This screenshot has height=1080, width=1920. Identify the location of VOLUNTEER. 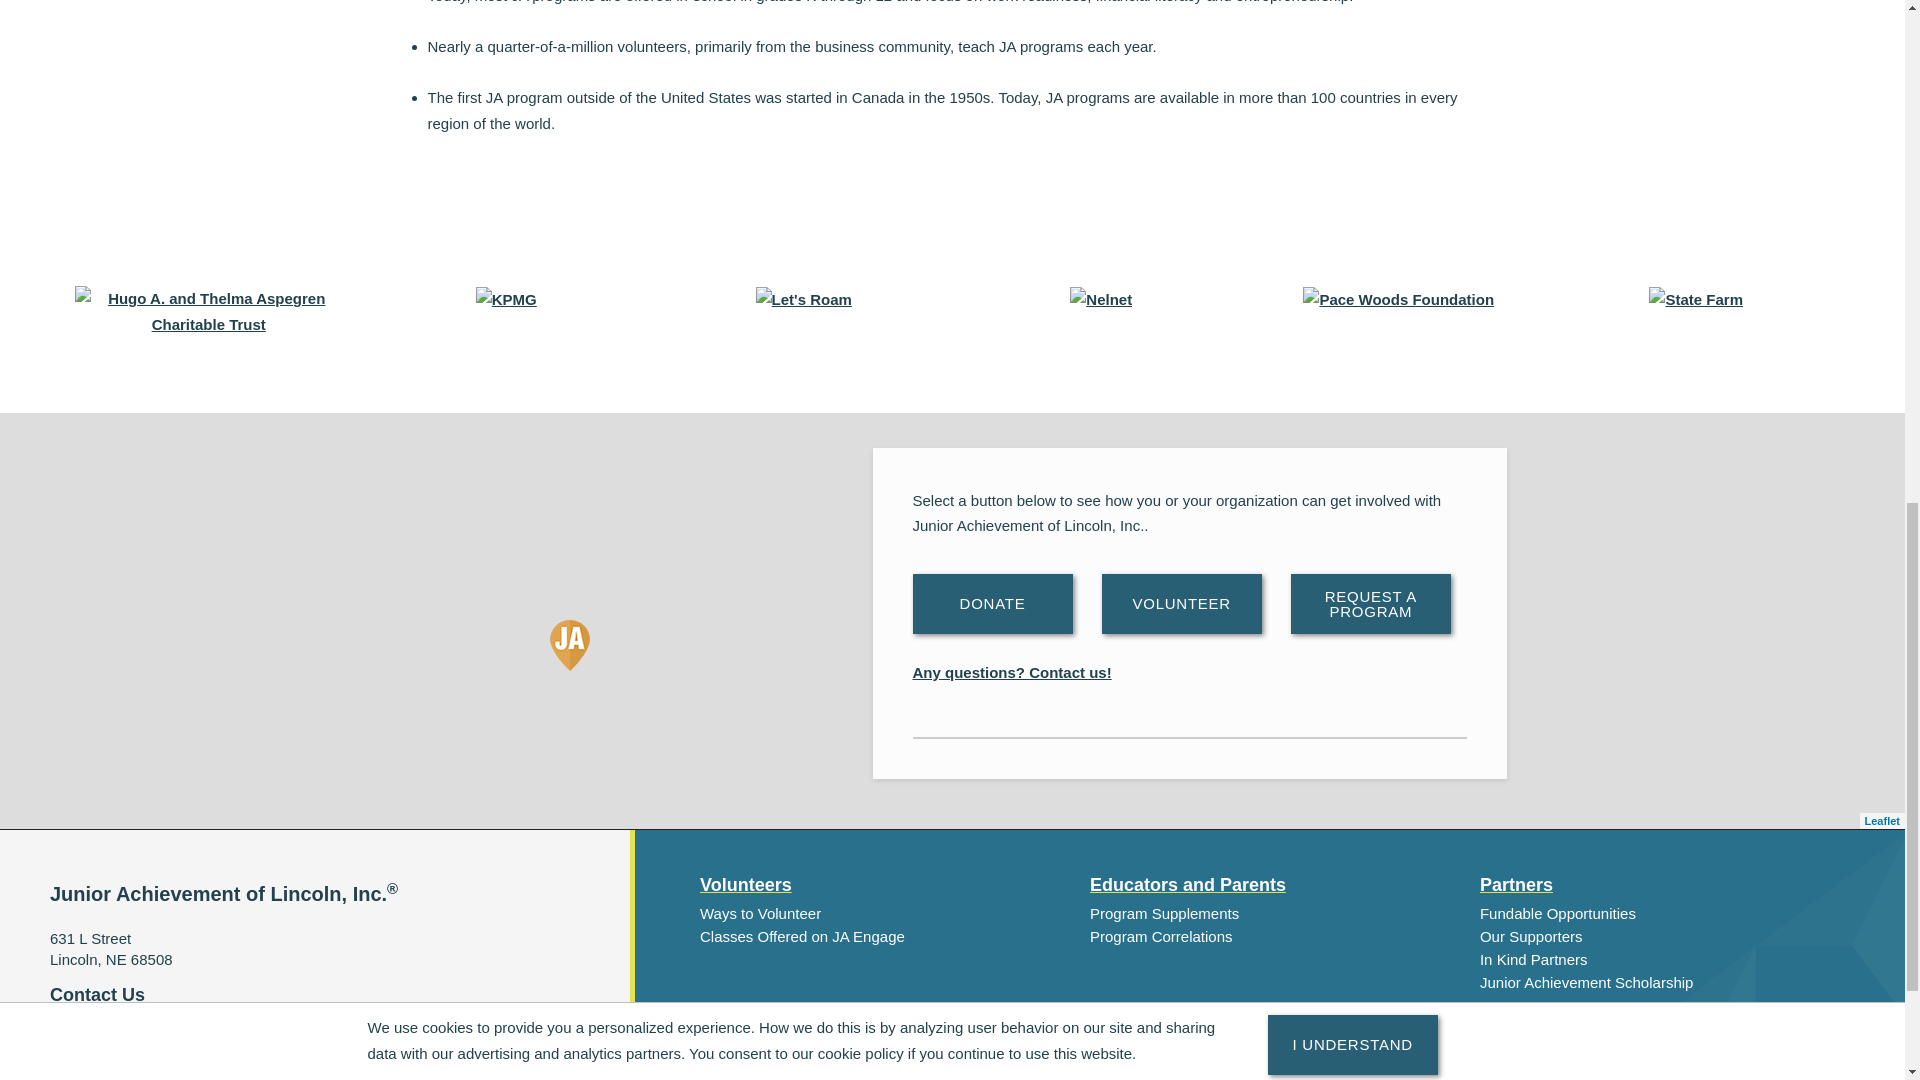
(1182, 603).